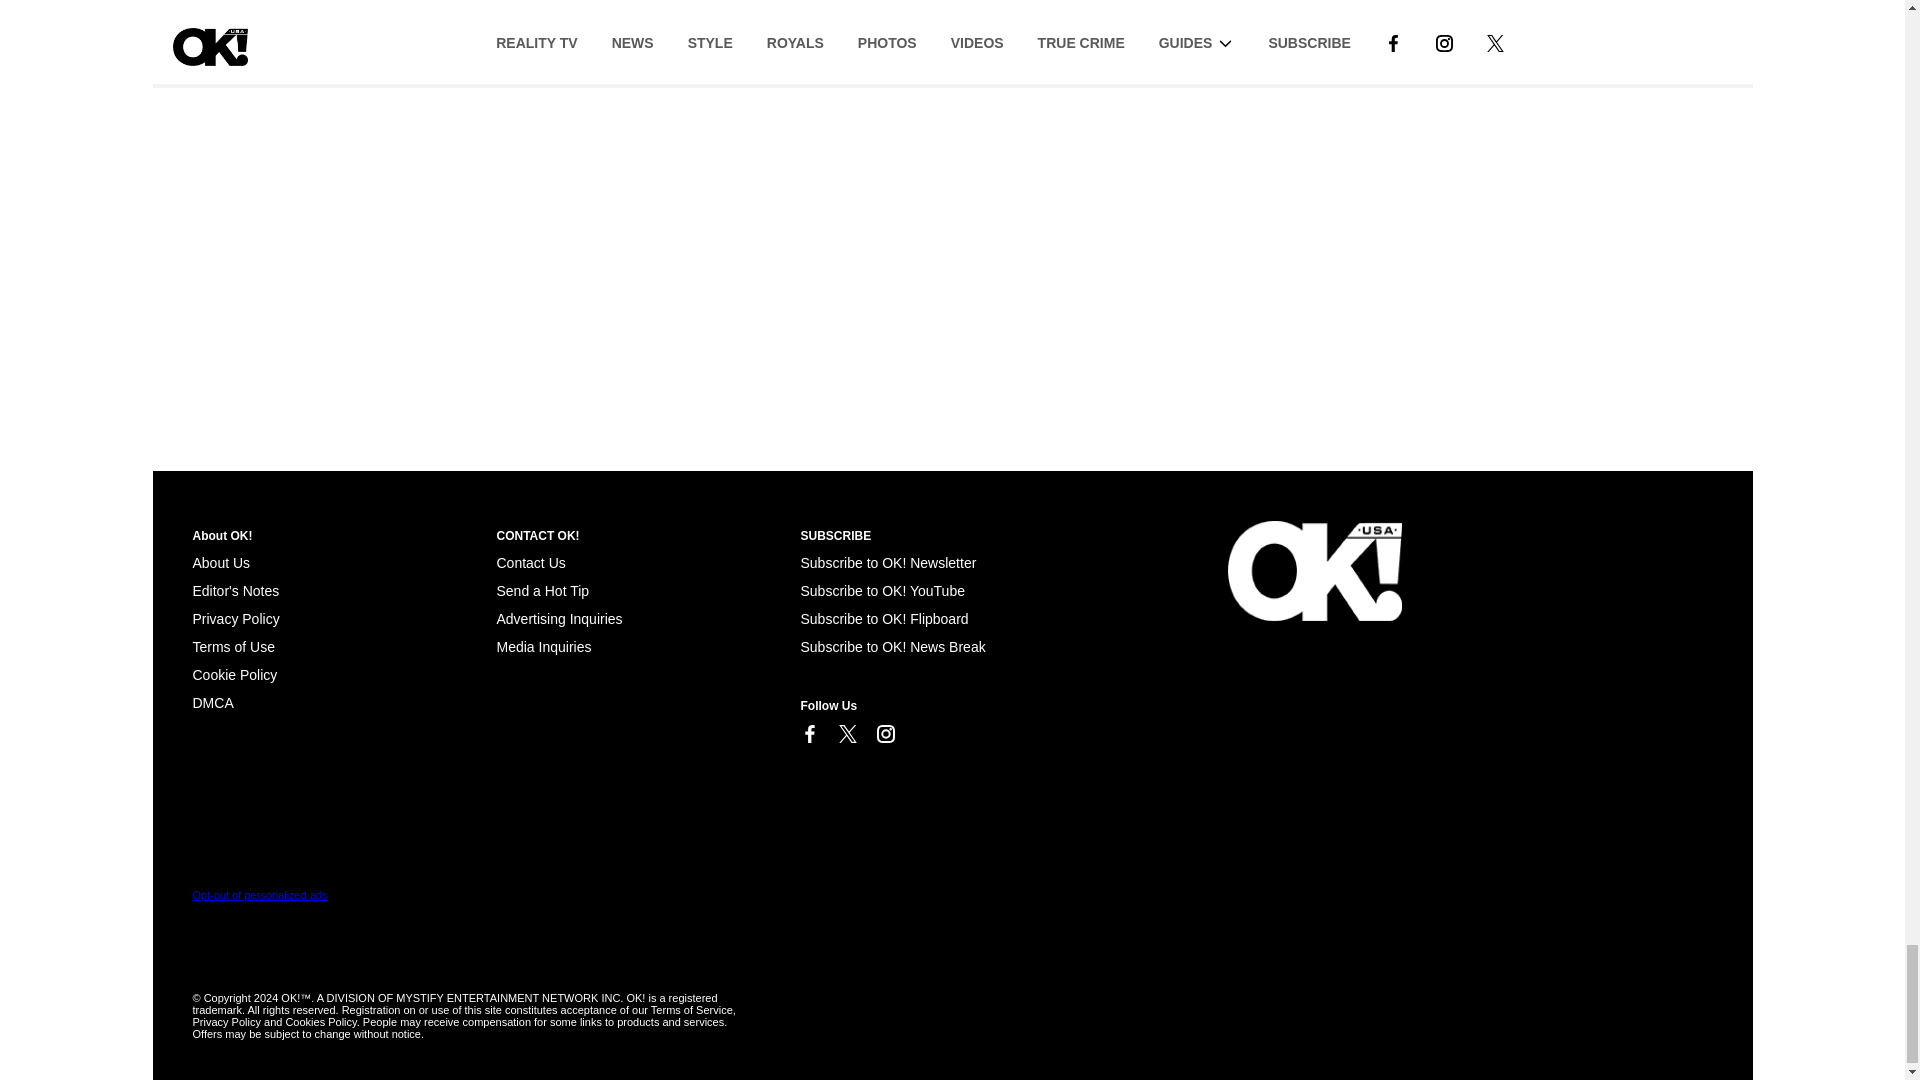  I want to click on Editor's Notes, so click(235, 591).